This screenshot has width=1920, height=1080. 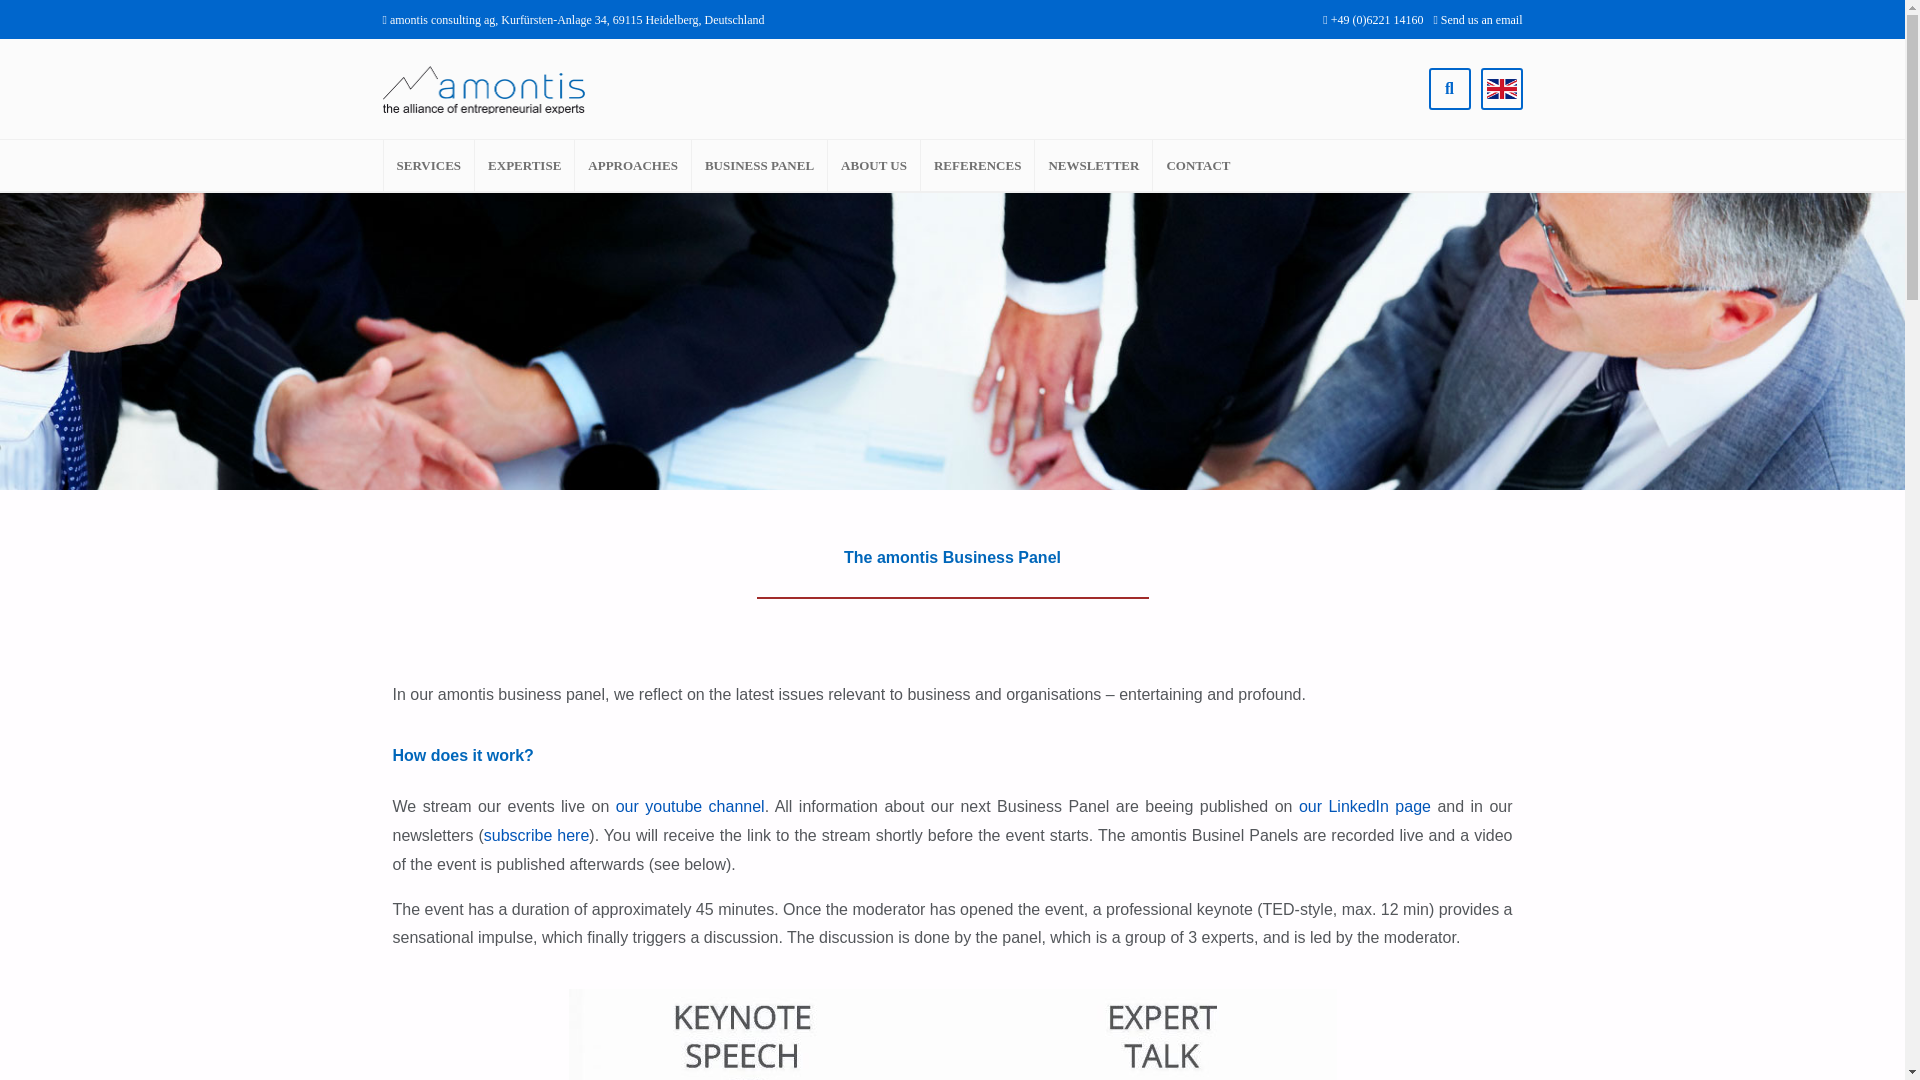 I want to click on EXPERTISE, so click(x=524, y=166).